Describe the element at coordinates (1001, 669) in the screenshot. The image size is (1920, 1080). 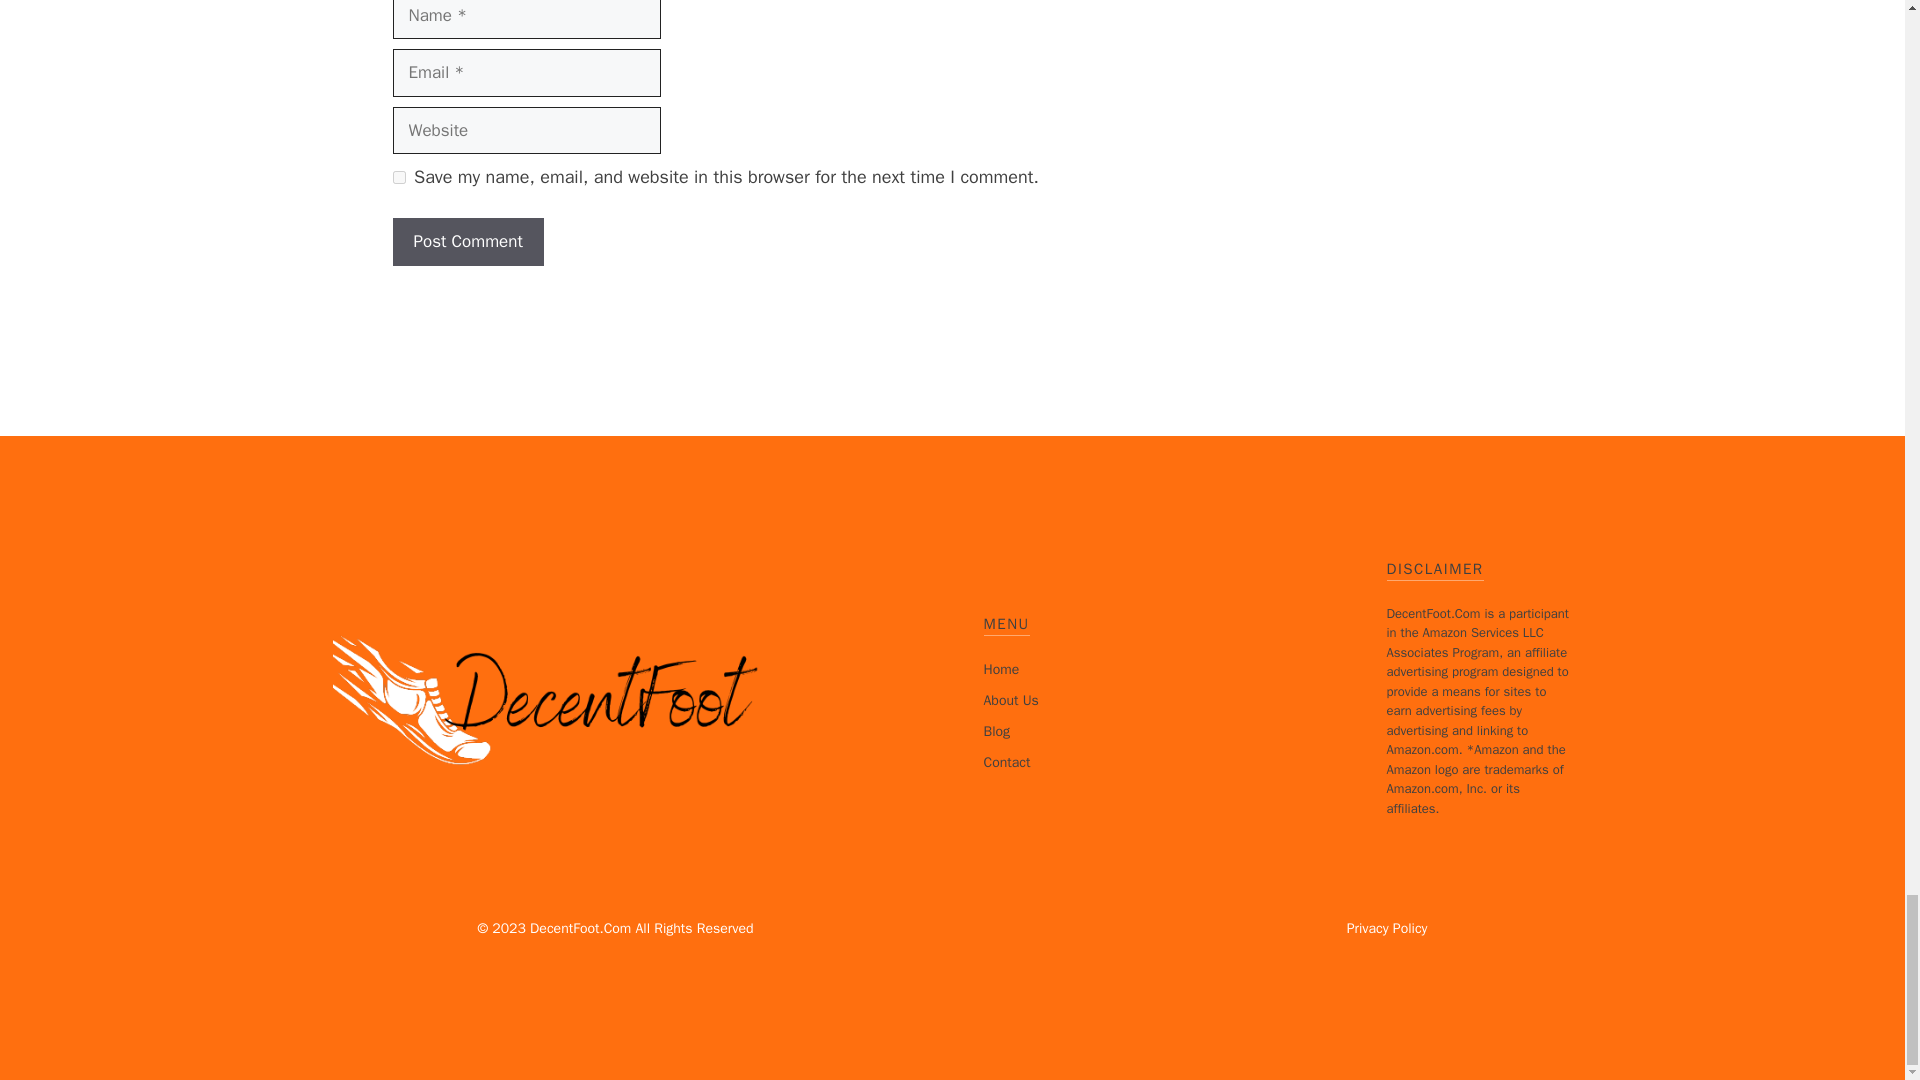
I see `Home` at that location.